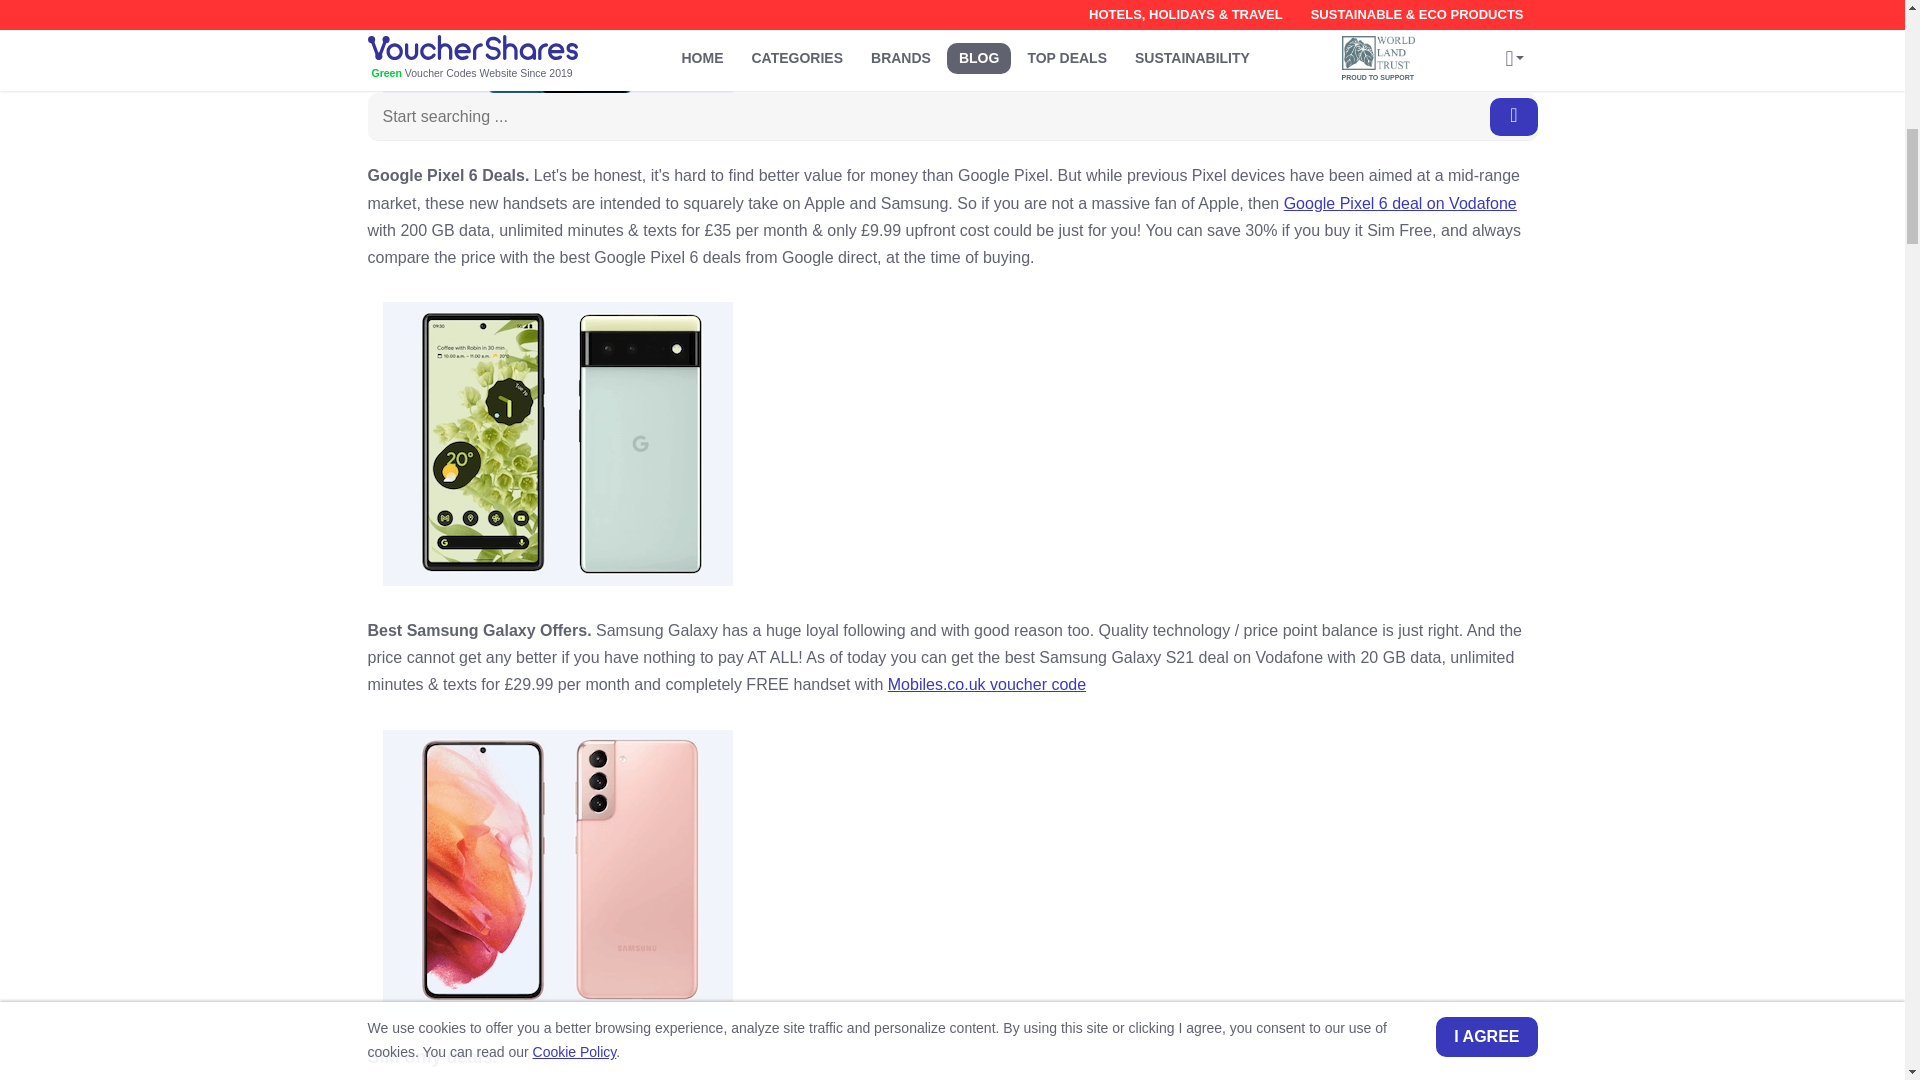 The height and width of the screenshot is (1080, 1920). I want to click on Samsung Galaxy S21 with Mobiles.co.uk voucher code, so click(556, 872).